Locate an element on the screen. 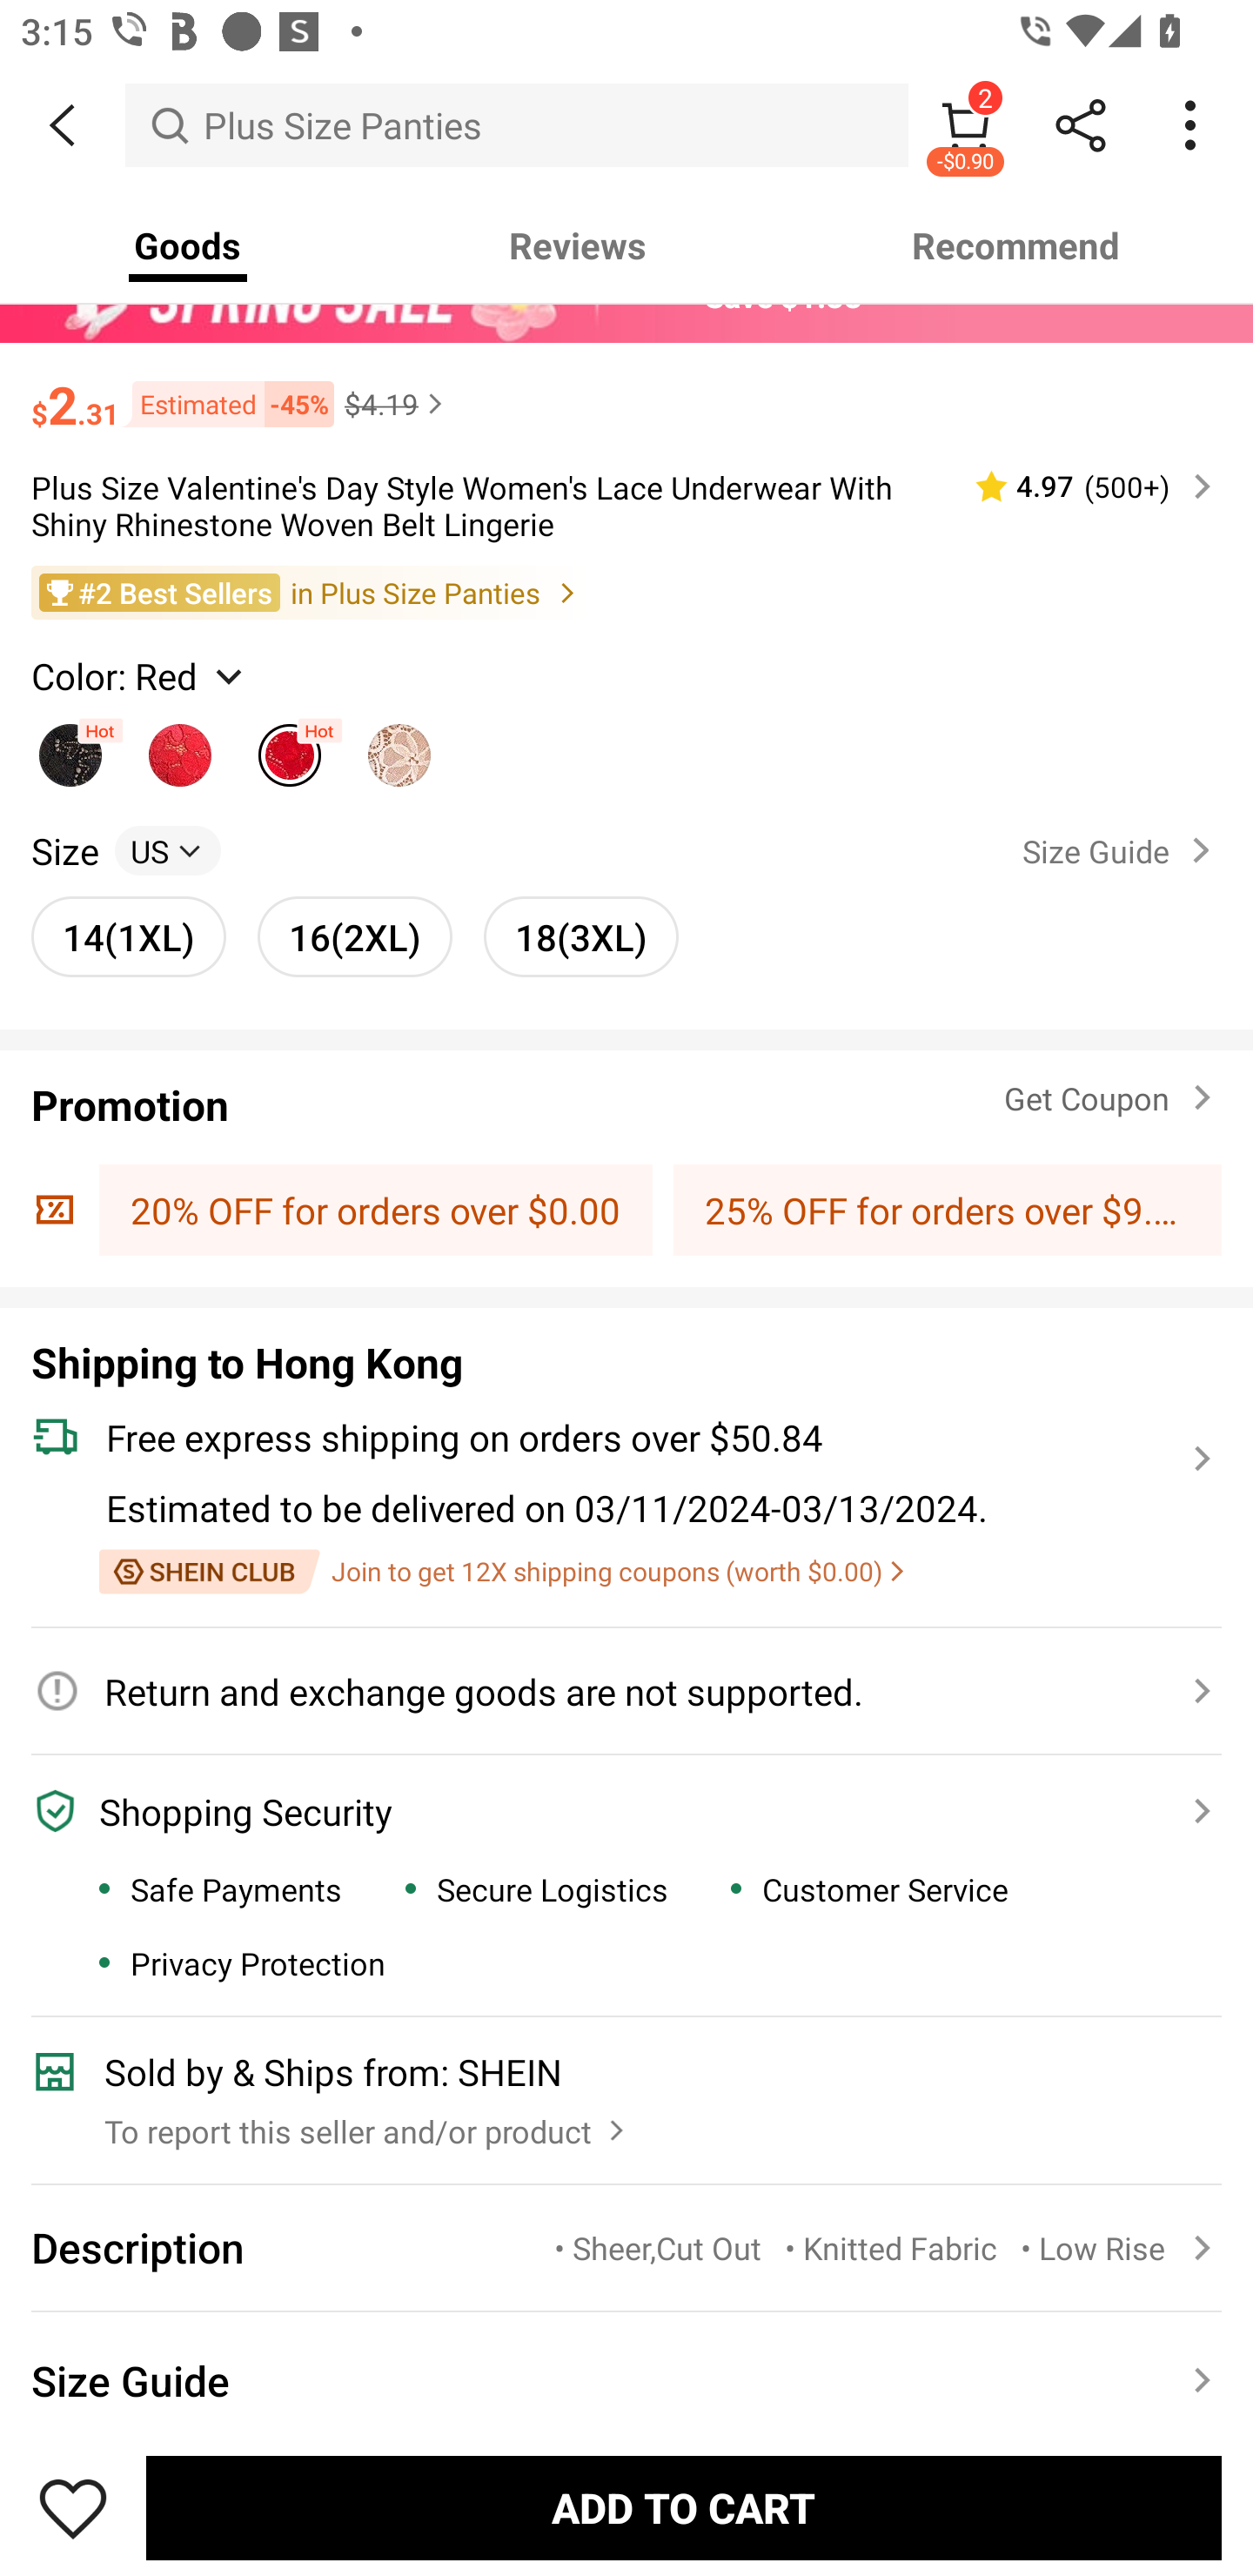 Image resolution: width=1253 pixels, height=2576 pixels. Size is located at coordinates (64, 851).